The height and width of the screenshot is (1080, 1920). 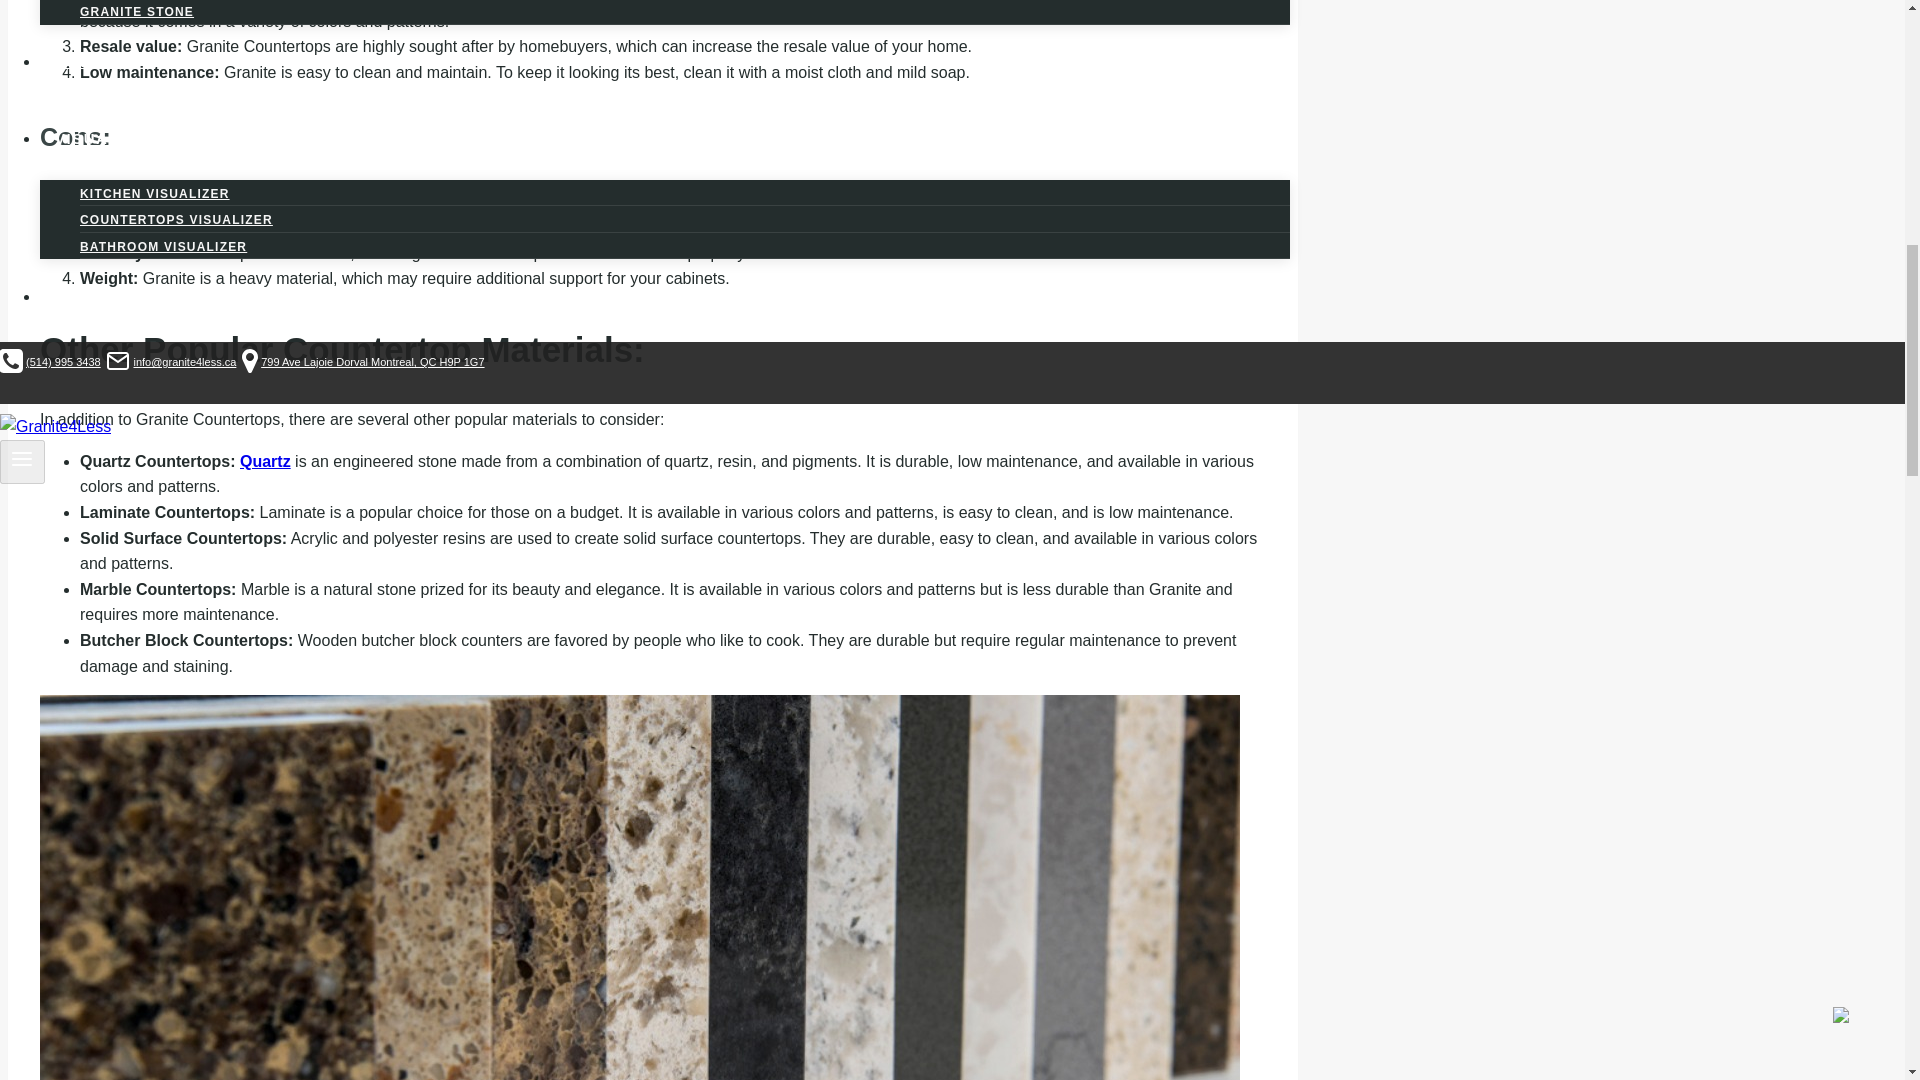 I want to click on GALLERY, so click(x=22, y=458).